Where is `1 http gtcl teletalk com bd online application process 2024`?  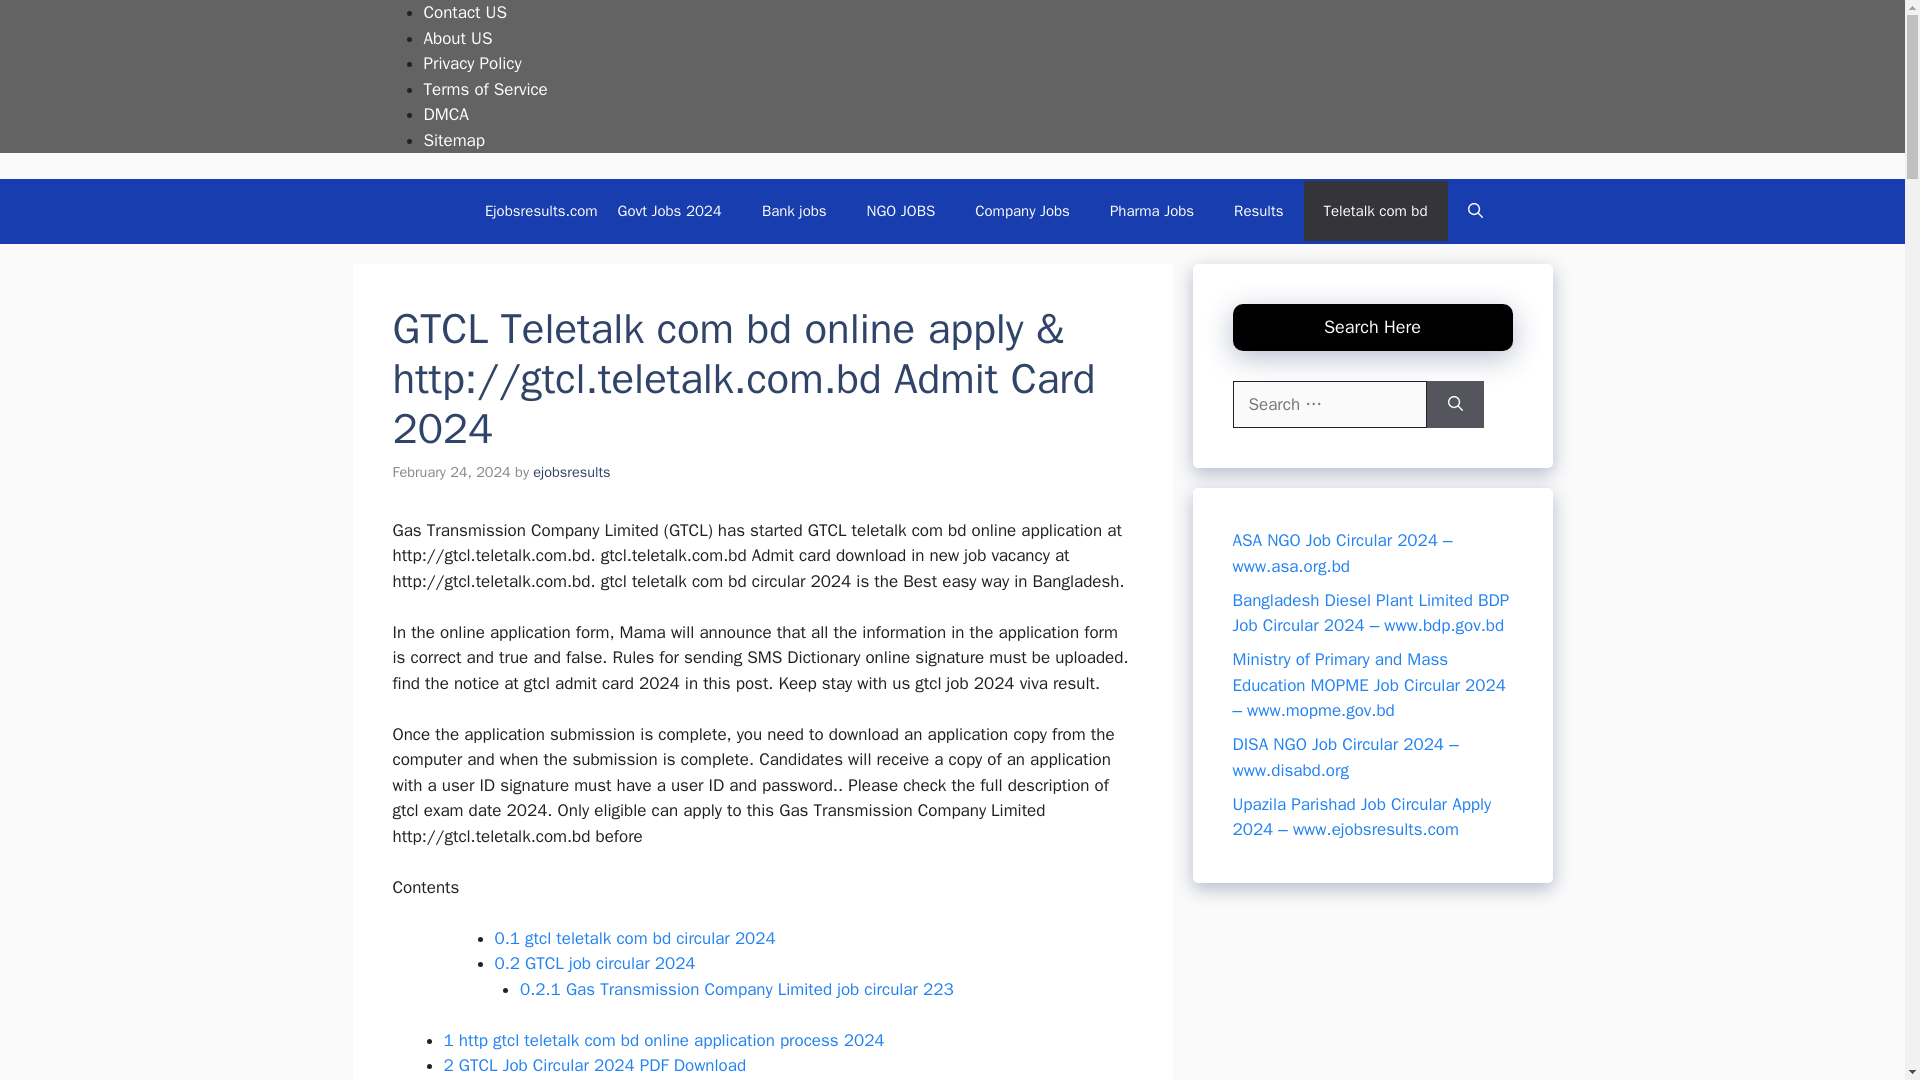
1 http gtcl teletalk com bd online application process 2024 is located at coordinates (664, 1040).